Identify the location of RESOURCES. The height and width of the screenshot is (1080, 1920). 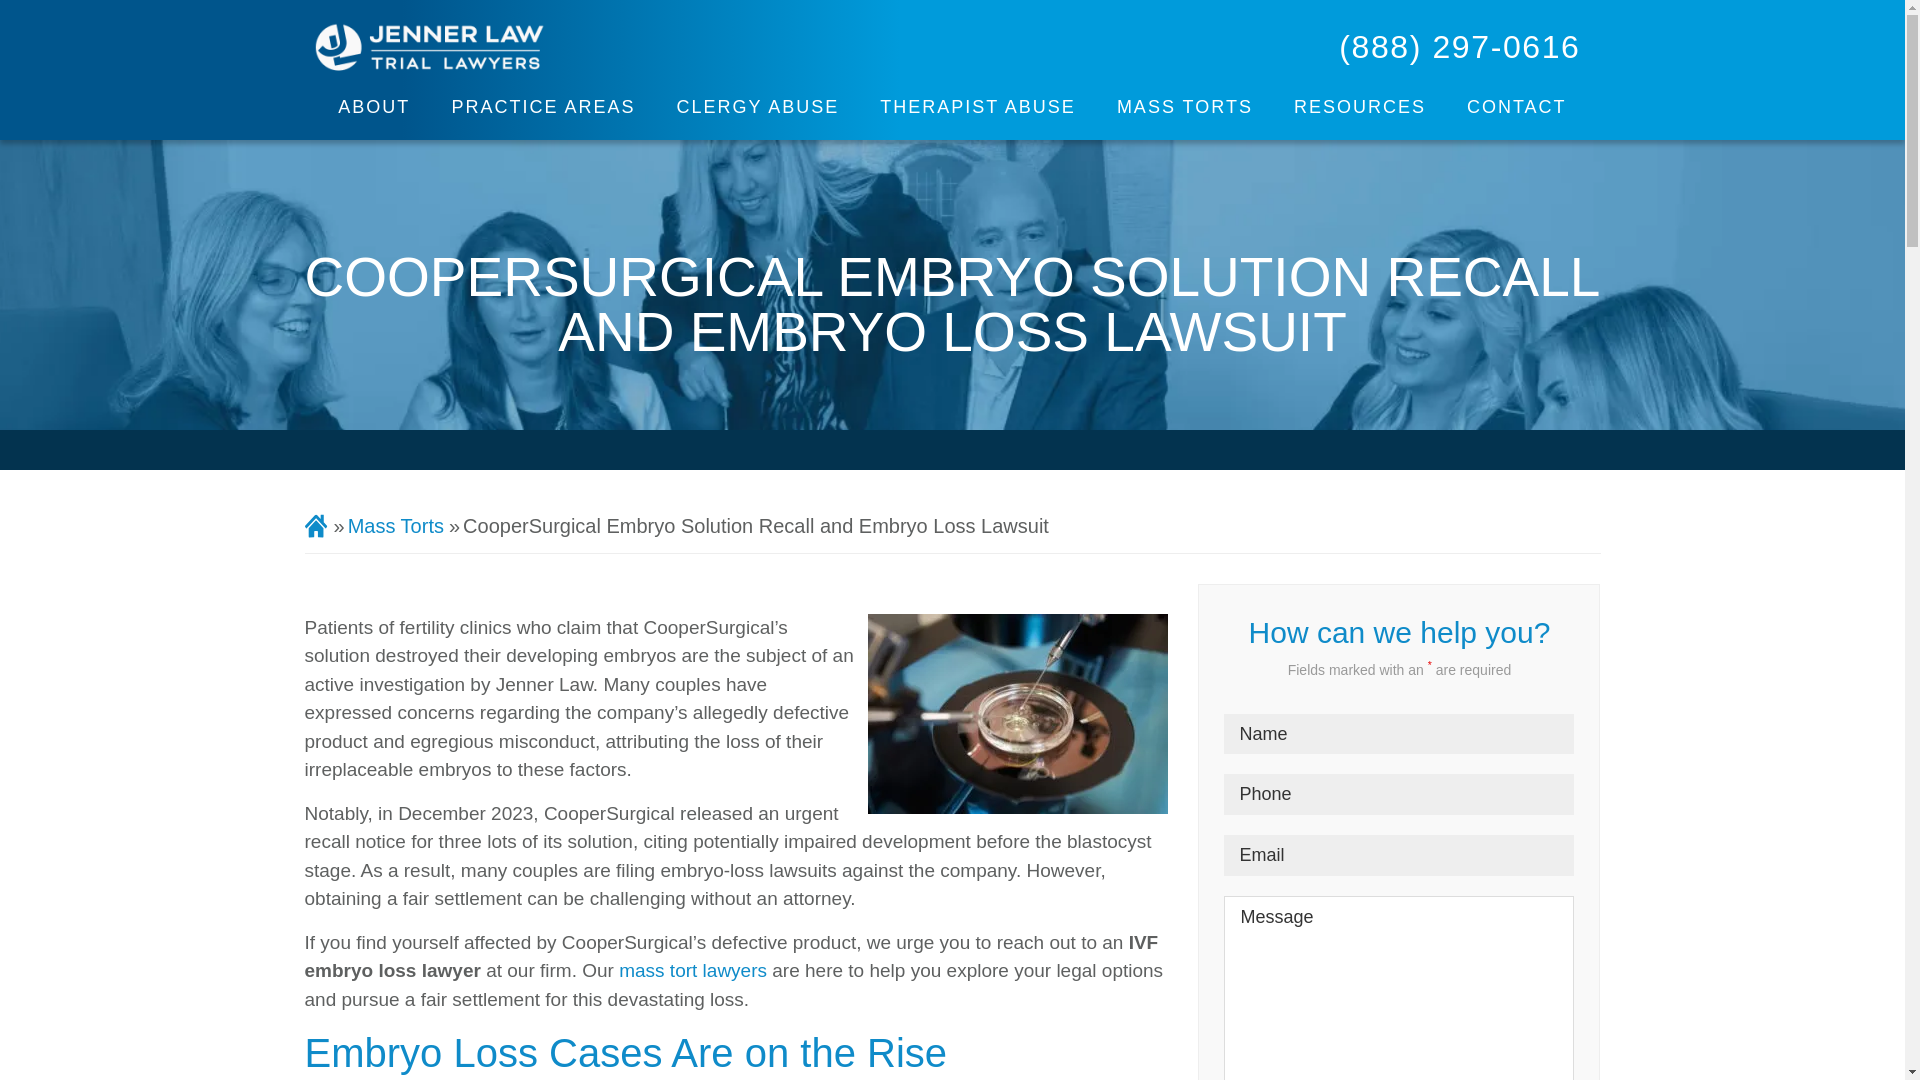
(1368, 107).